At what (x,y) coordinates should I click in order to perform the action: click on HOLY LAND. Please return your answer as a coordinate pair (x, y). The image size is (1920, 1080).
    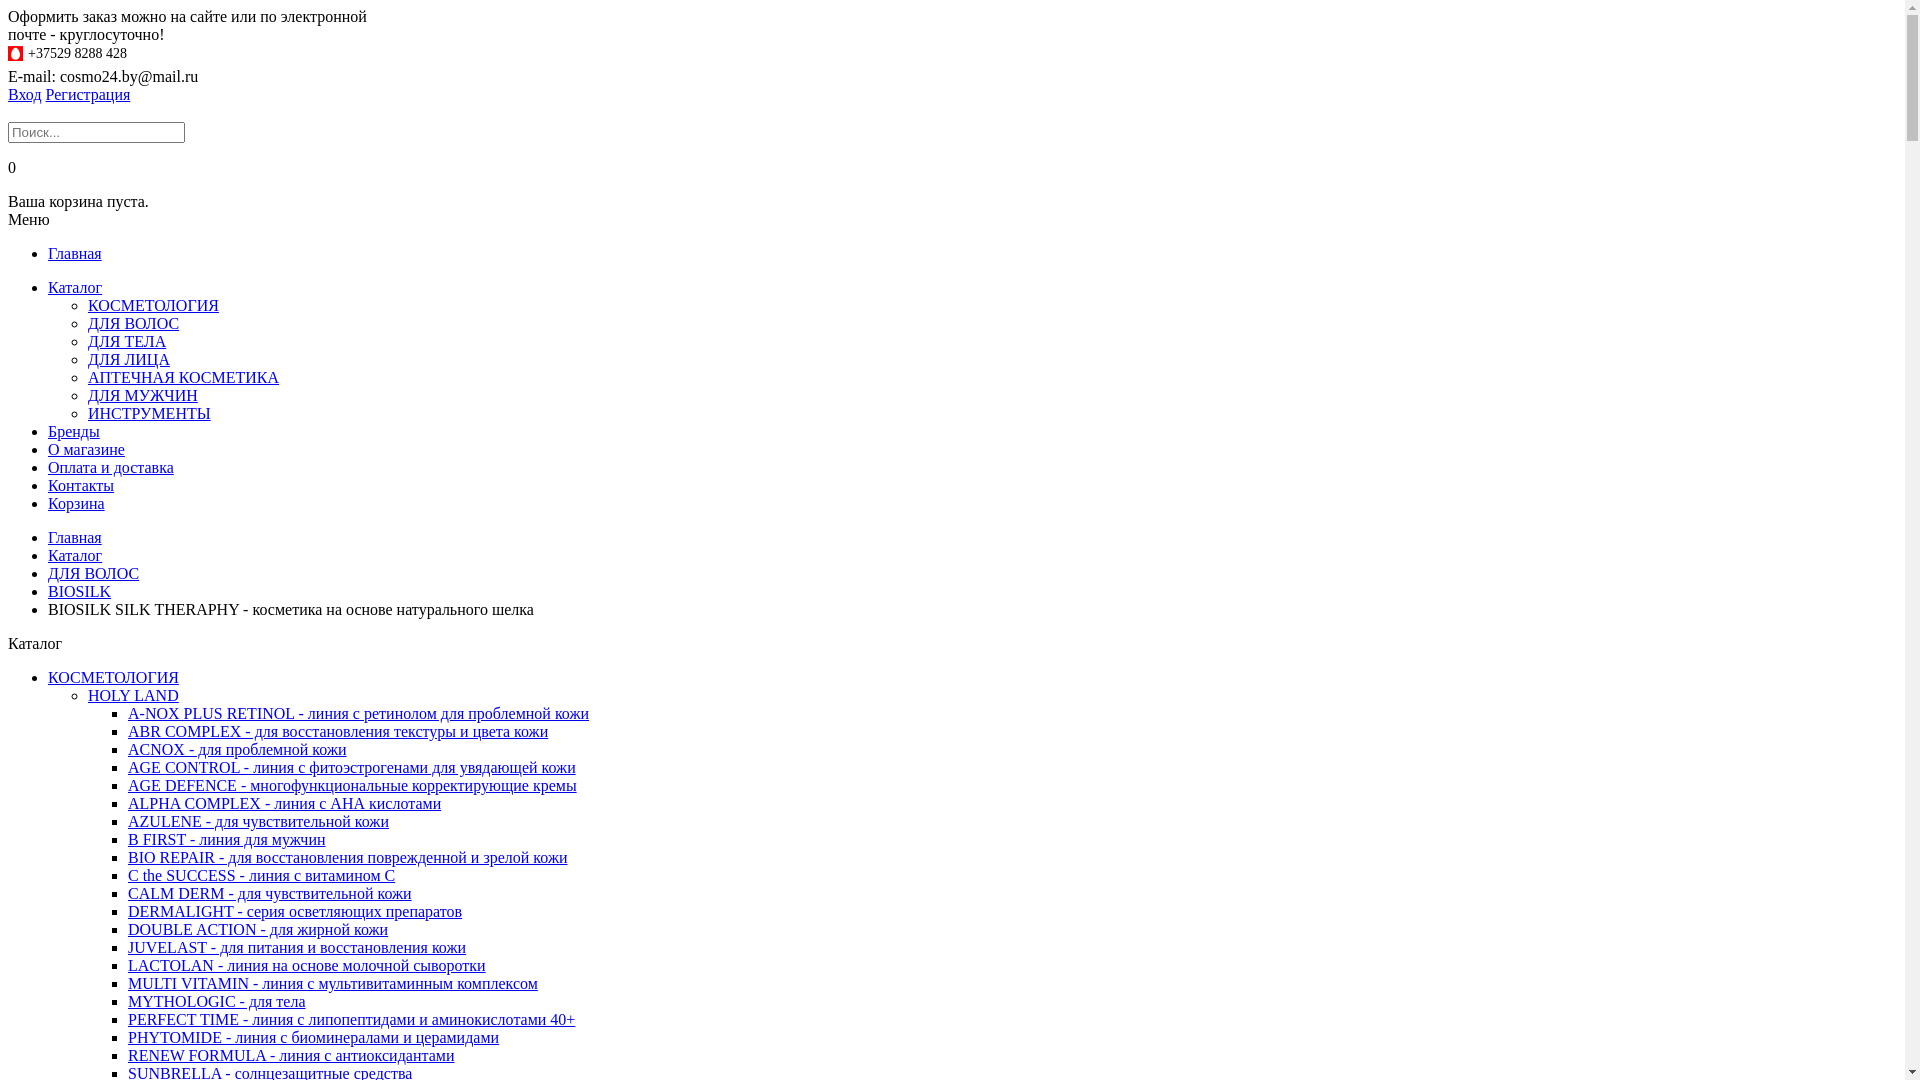
    Looking at the image, I should click on (134, 696).